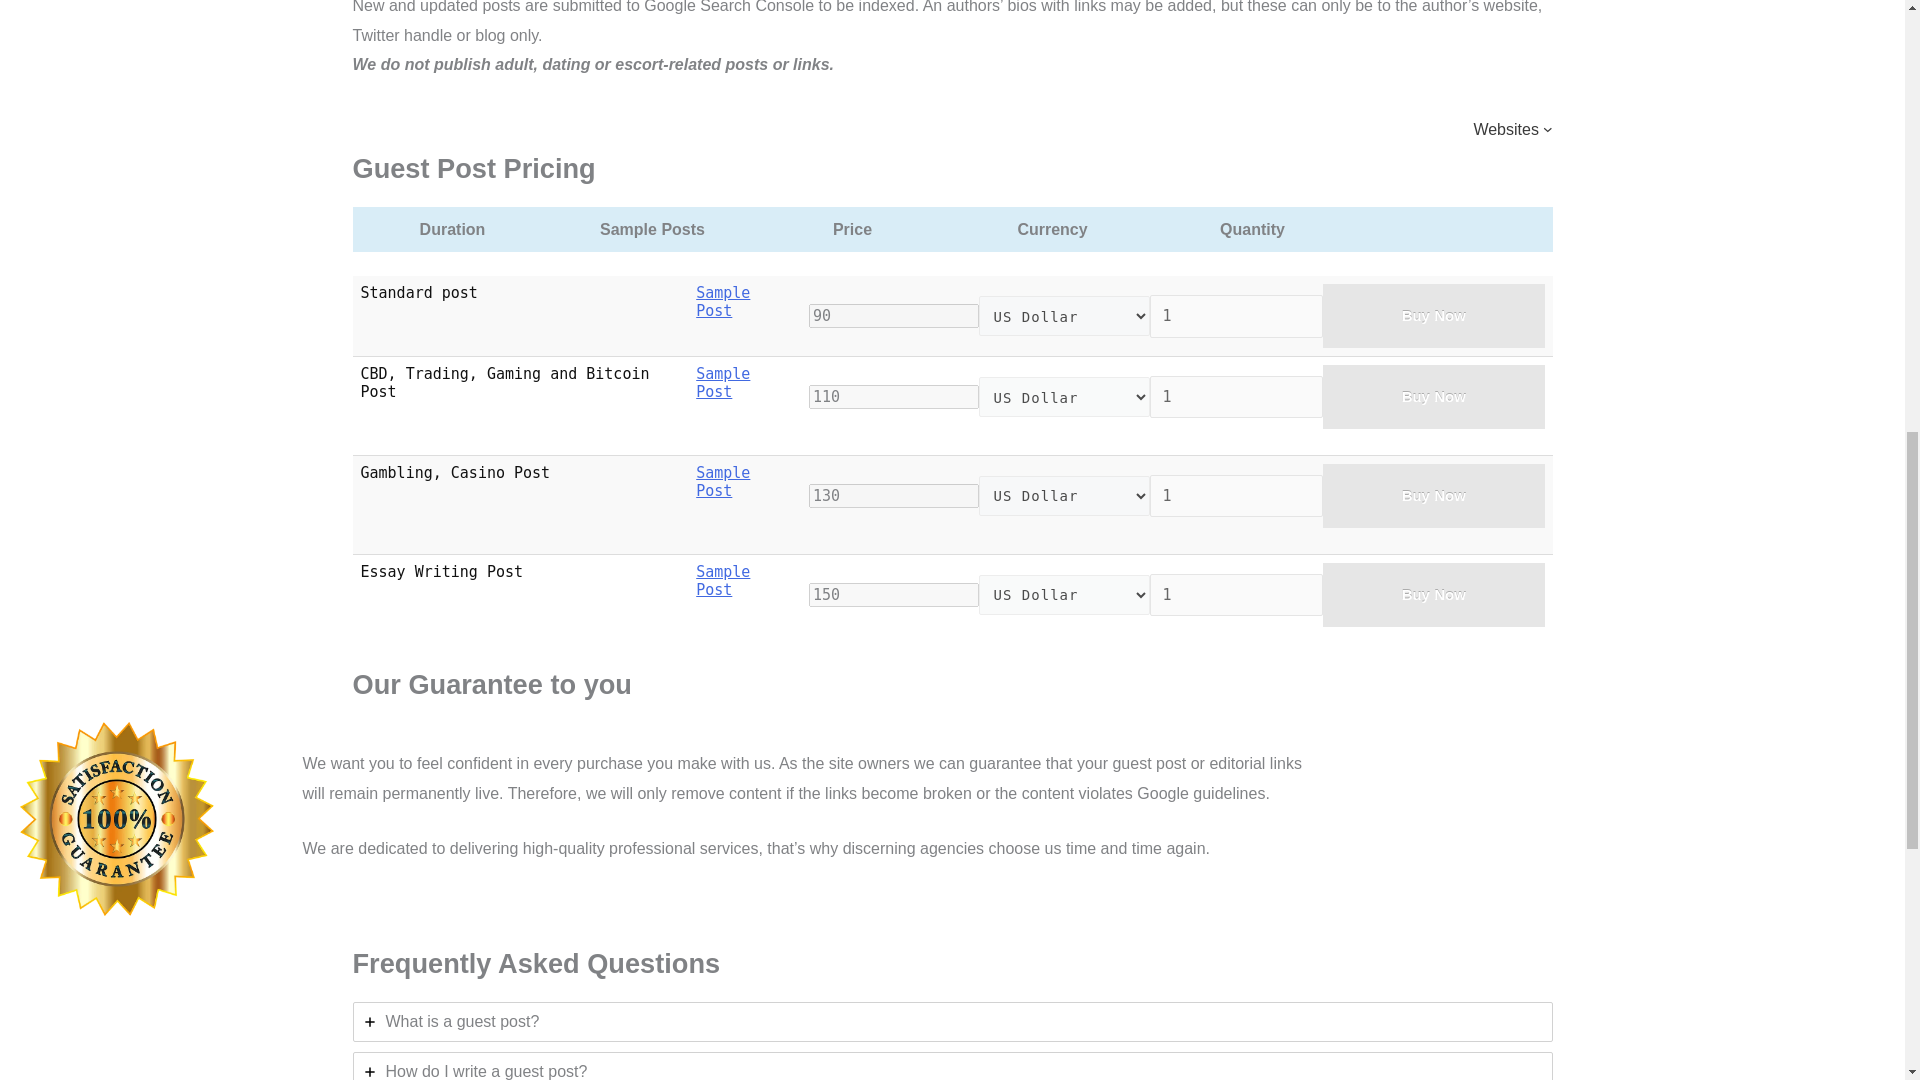  Describe the element at coordinates (1434, 396) in the screenshot. I see `Buy Now` at that location.